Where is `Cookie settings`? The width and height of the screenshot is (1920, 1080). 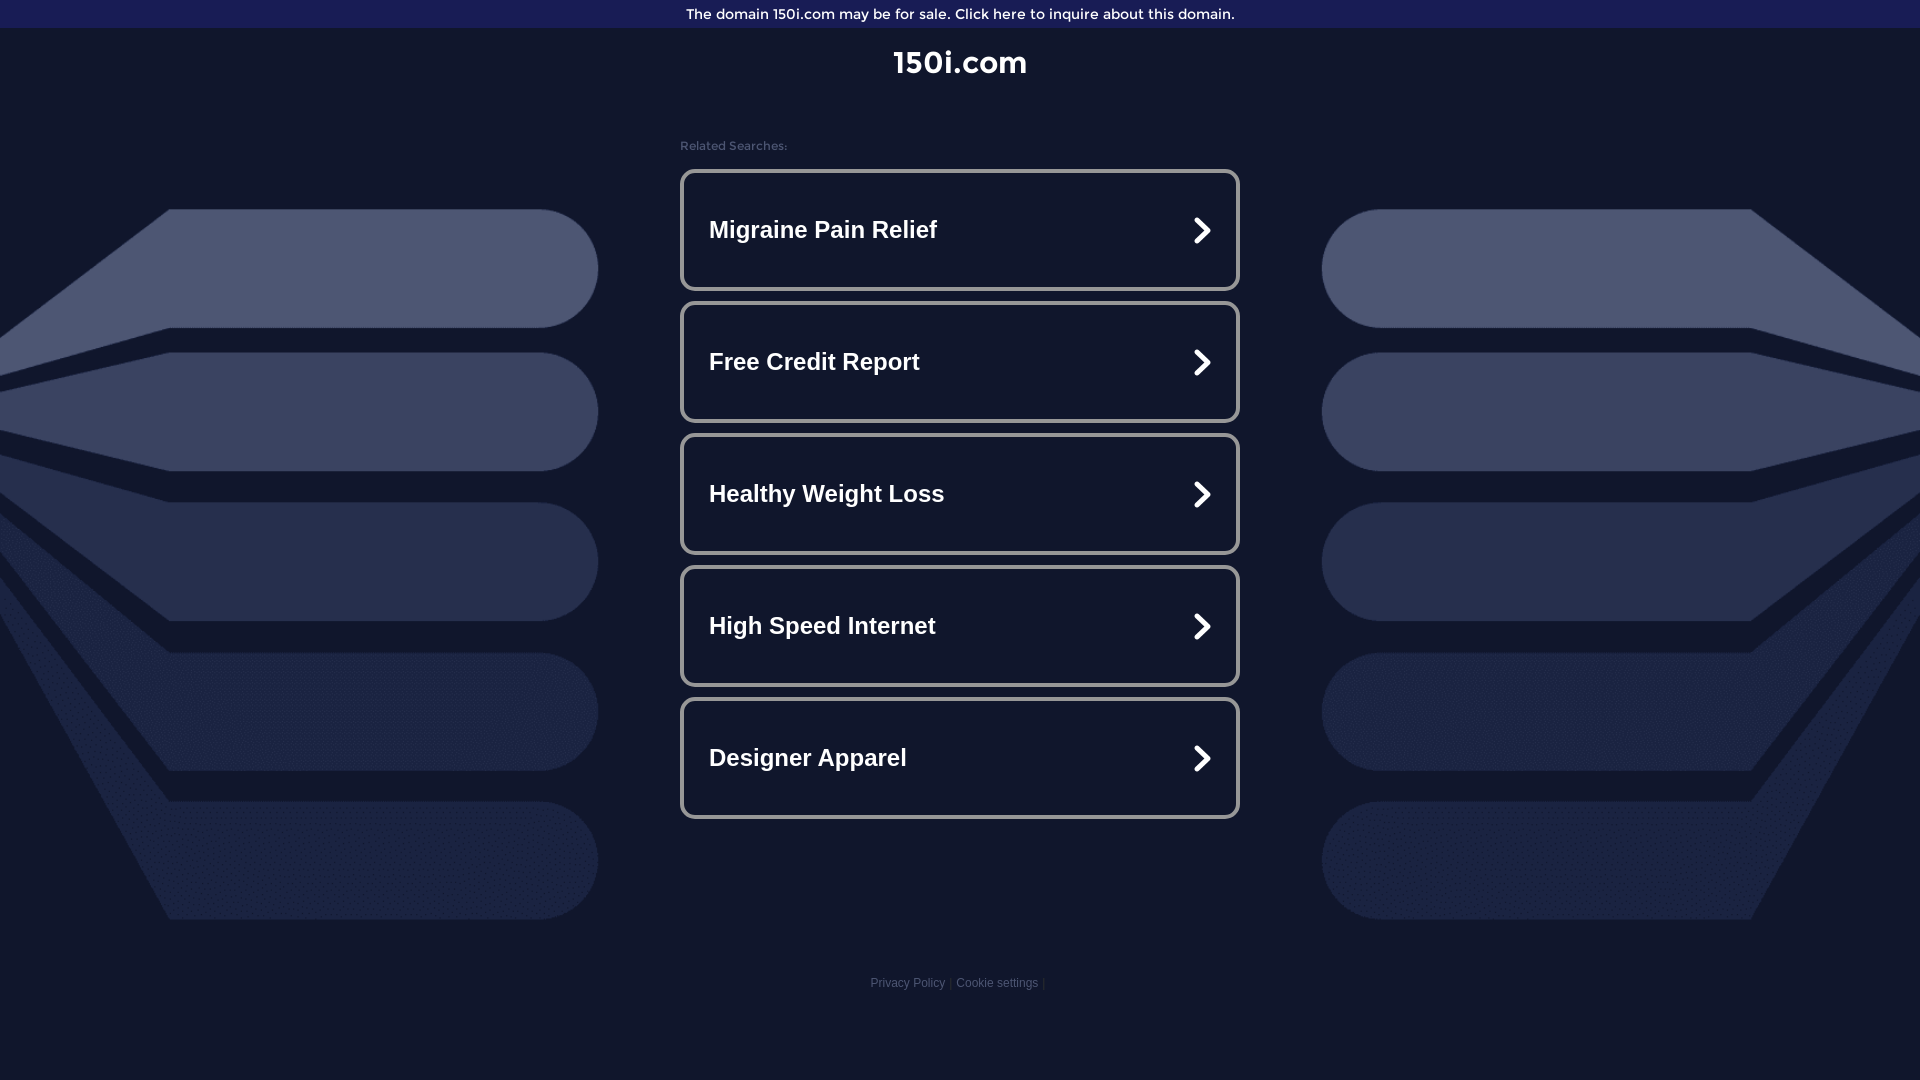
Cookie settings is located at coordinates (997, 983).